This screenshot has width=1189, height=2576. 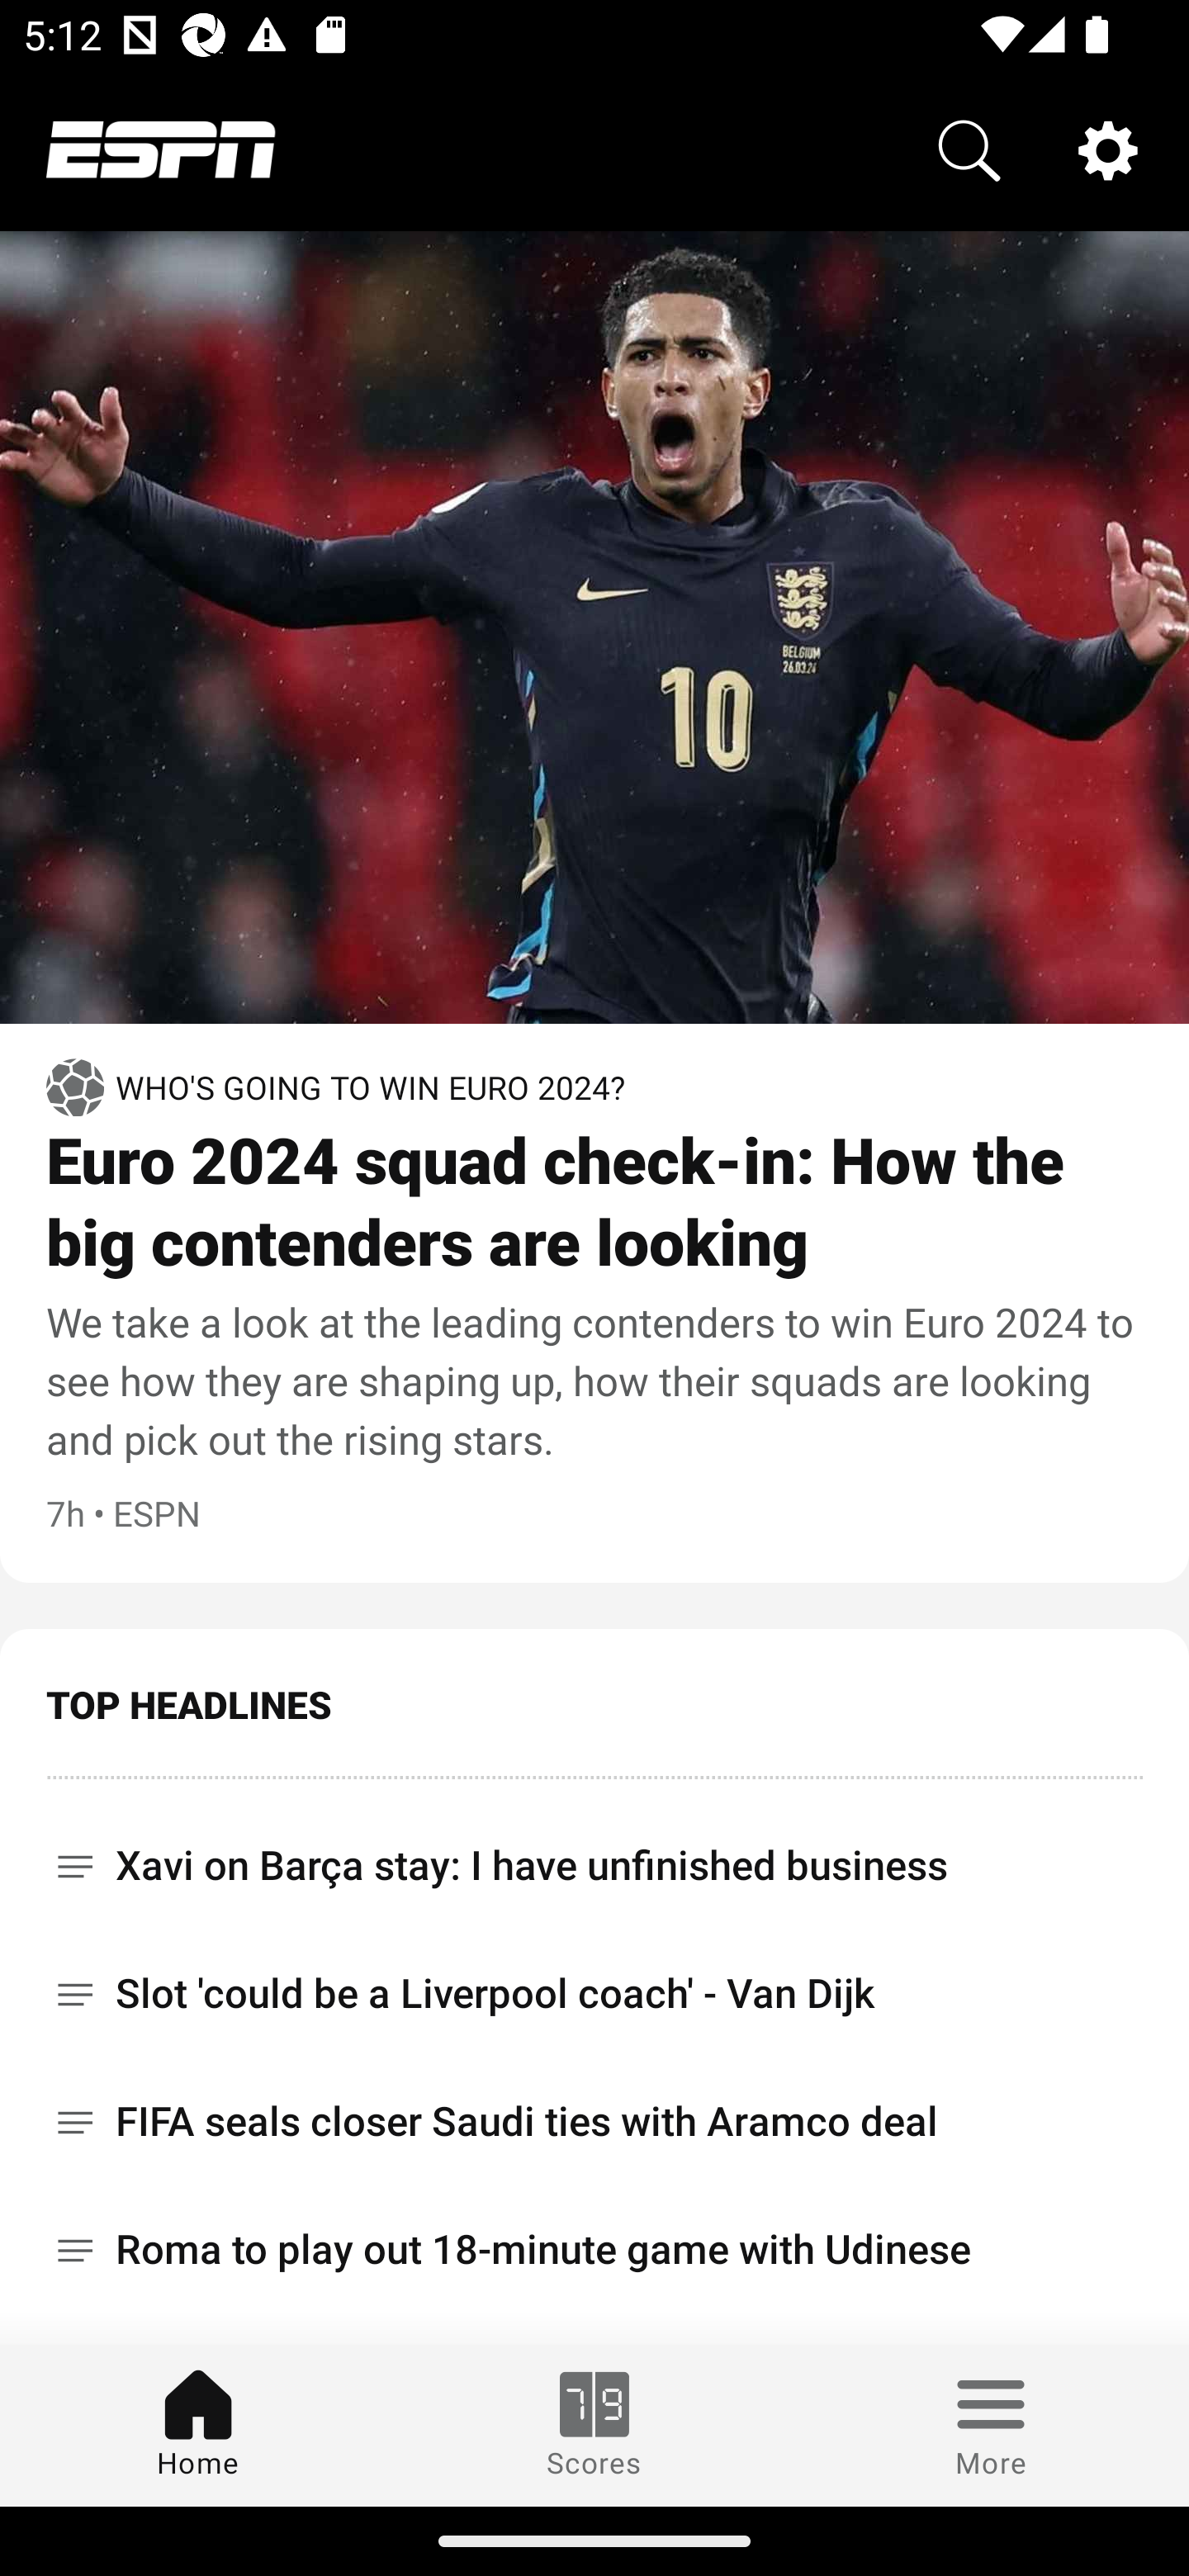 I want to click on  FIFA seals closer Saudi ties with Aramco deal, so click(x=594, y=2122).